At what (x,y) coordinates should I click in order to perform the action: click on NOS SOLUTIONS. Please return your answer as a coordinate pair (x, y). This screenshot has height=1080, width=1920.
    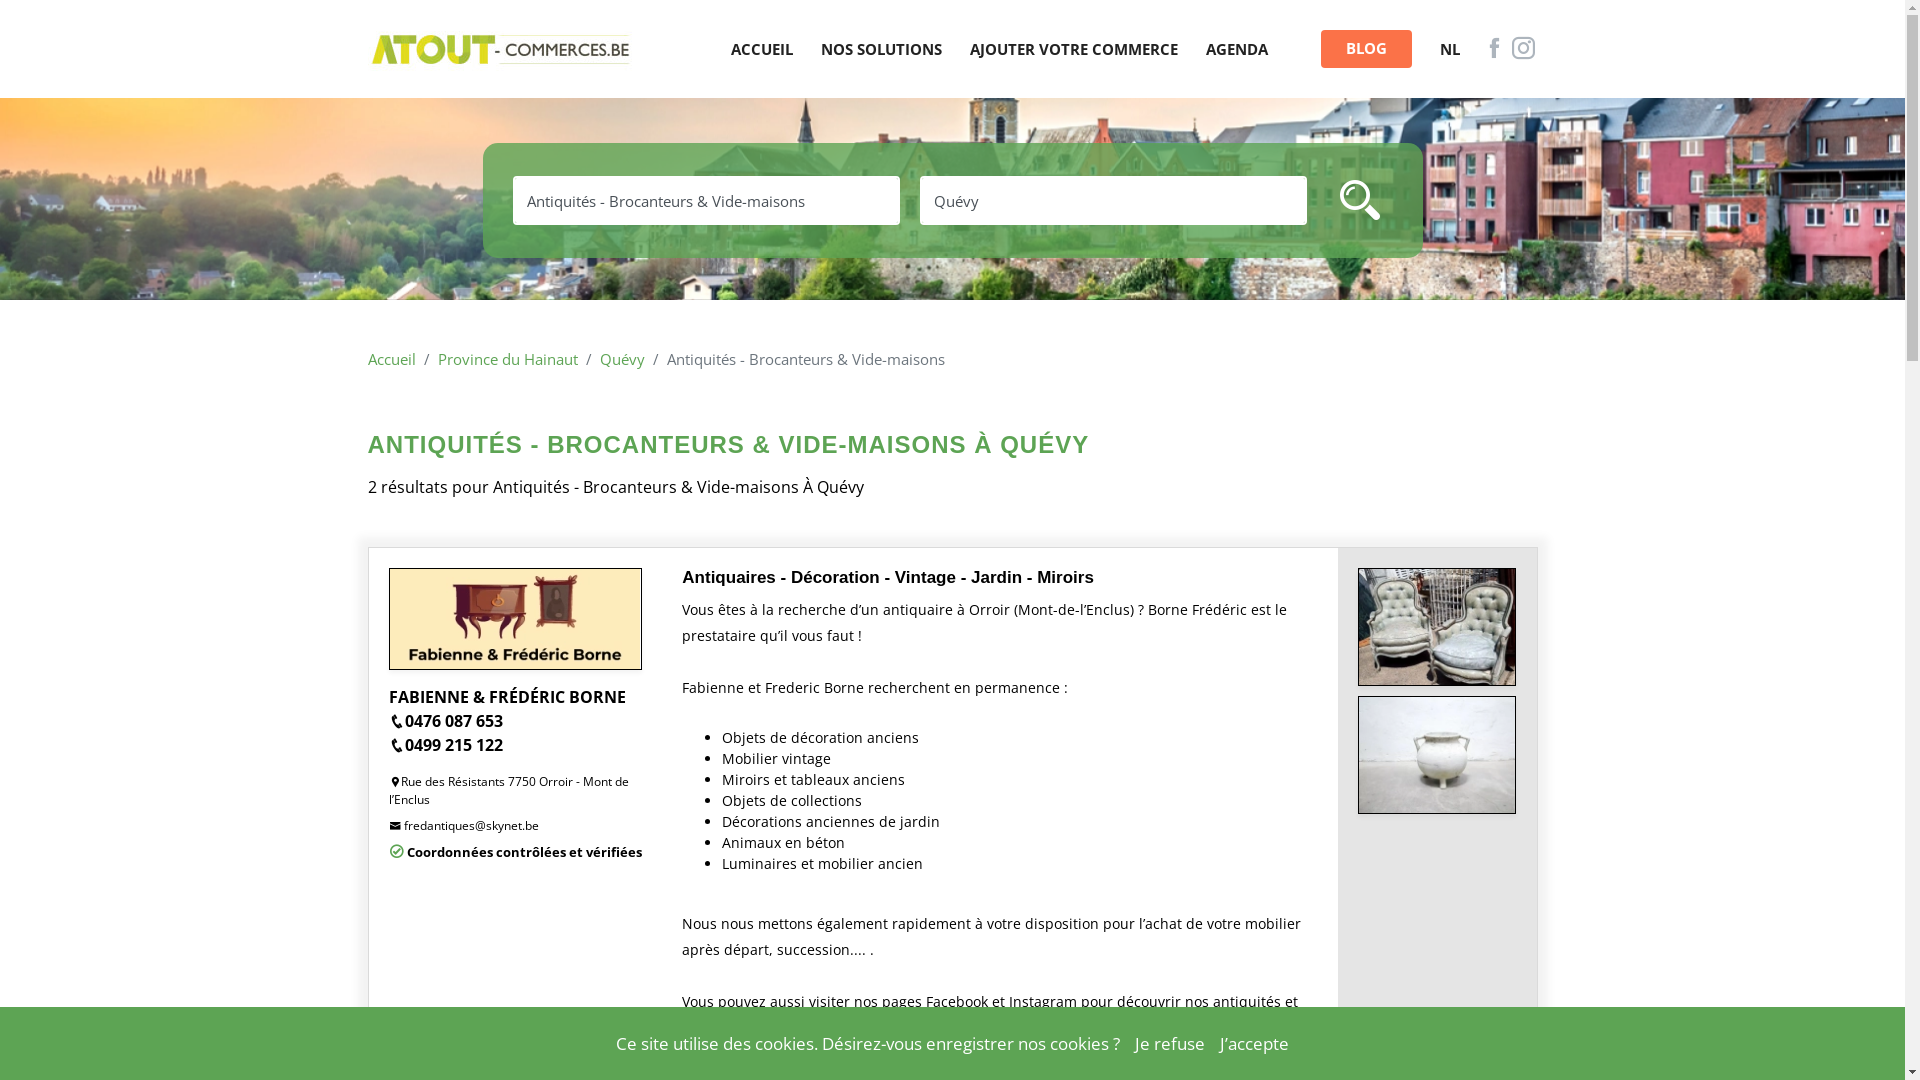
    Looking at the image, I should click on (880, 50).